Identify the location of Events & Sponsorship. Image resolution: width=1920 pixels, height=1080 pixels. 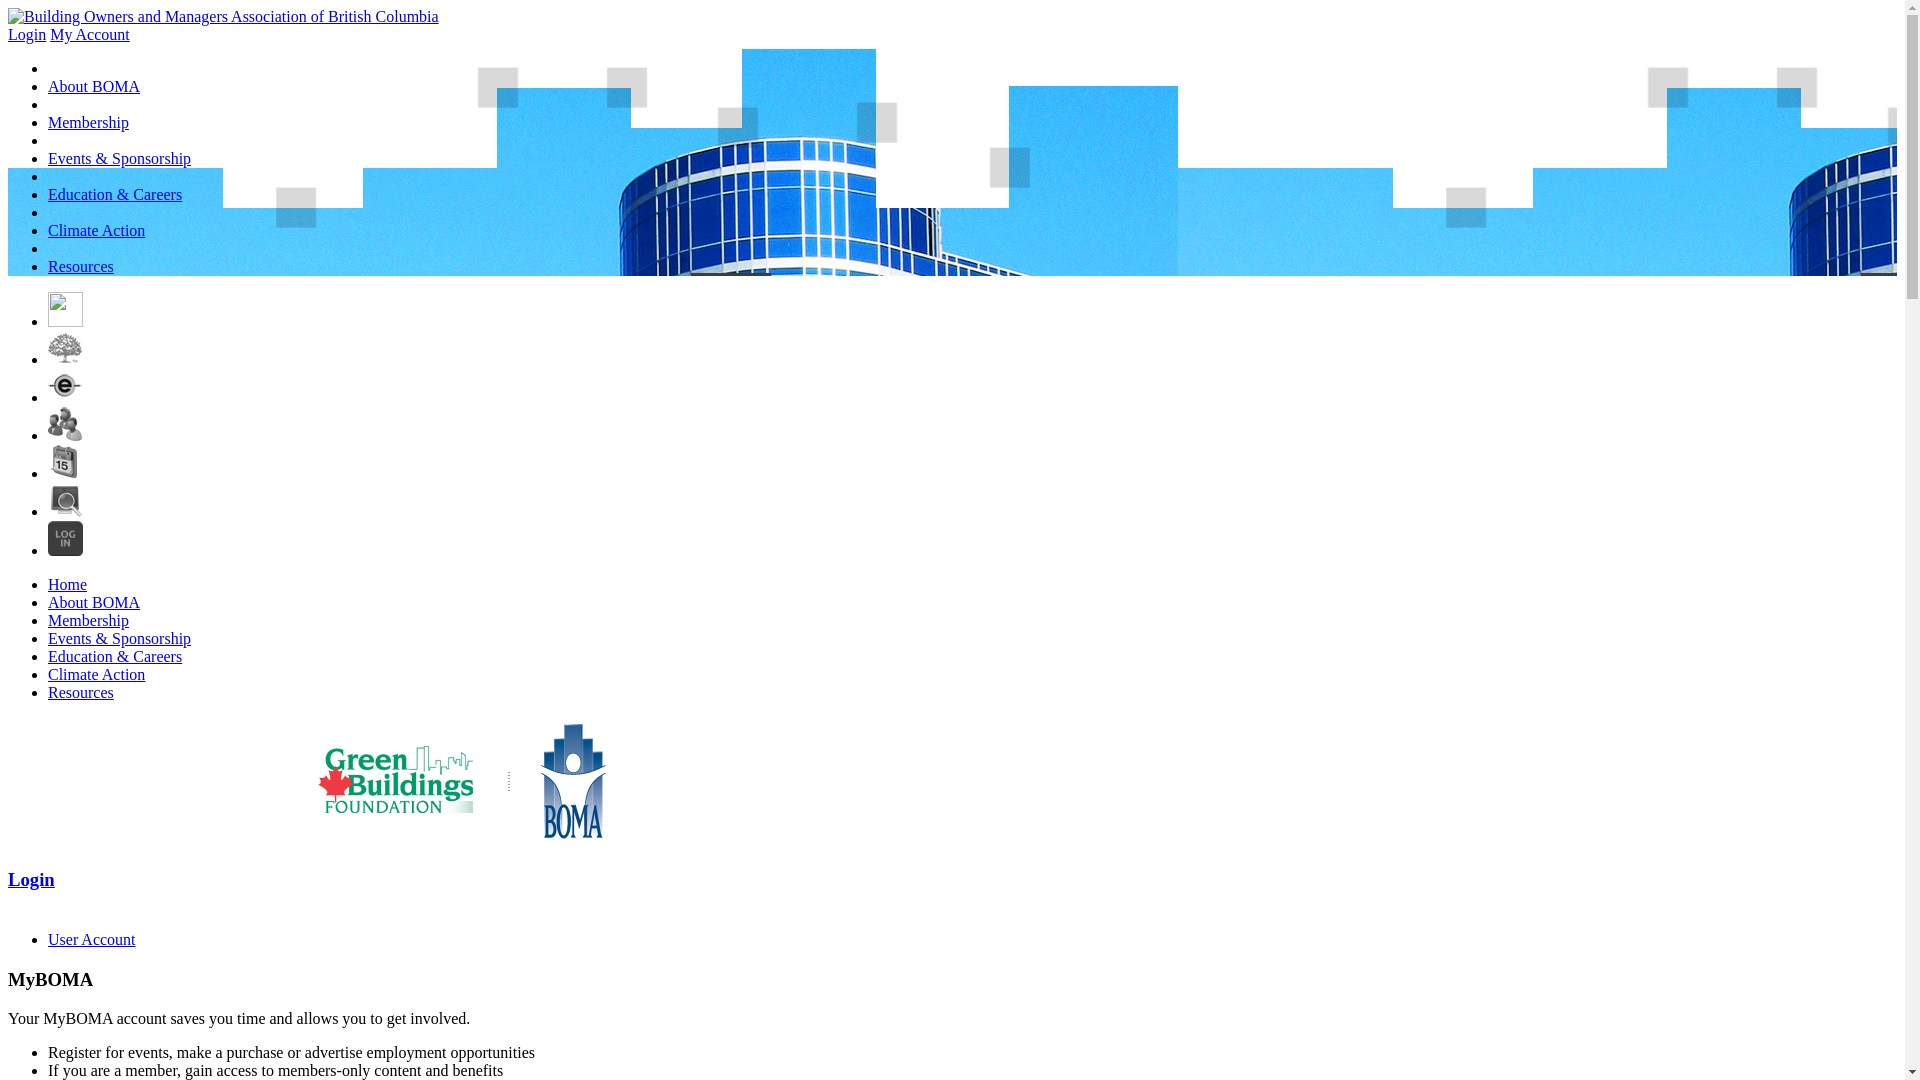
(120, 158).